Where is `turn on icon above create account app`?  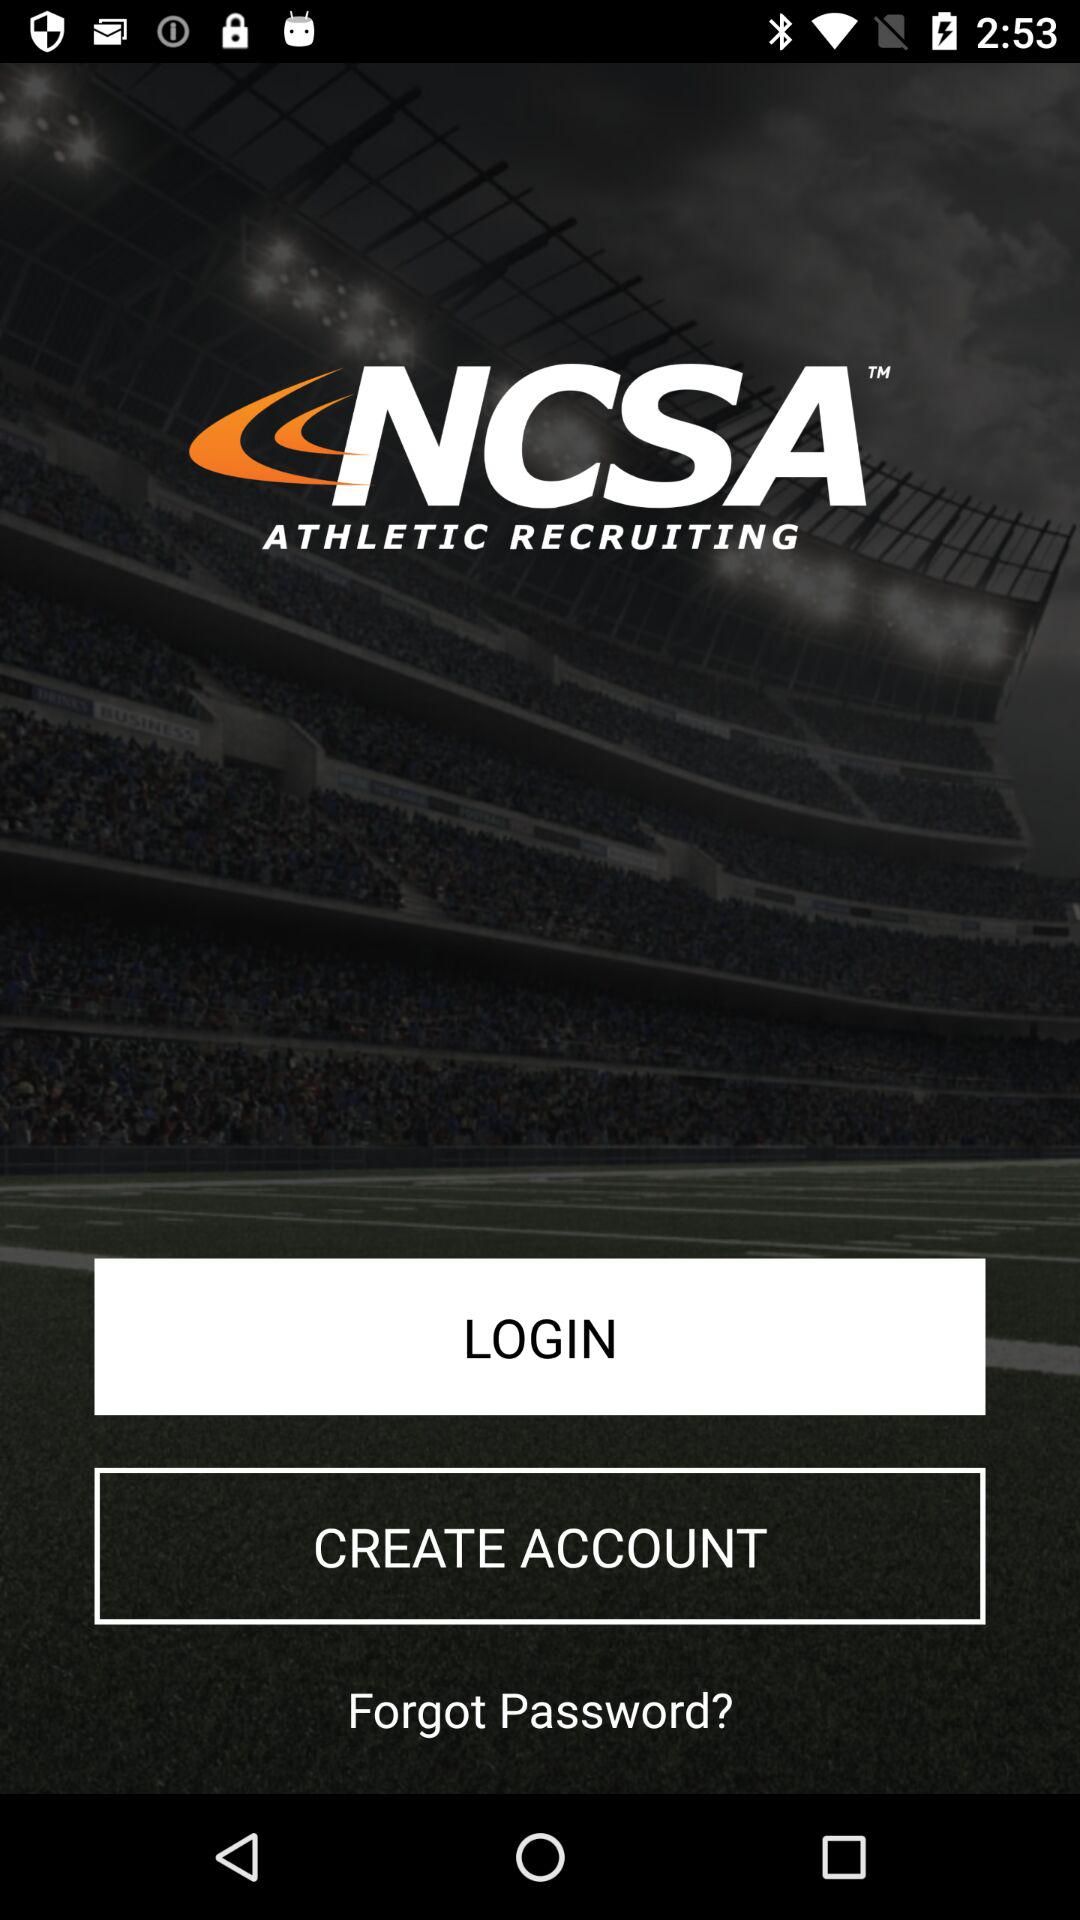 turn on icon above create account app is located at coordinates (540, 1336).